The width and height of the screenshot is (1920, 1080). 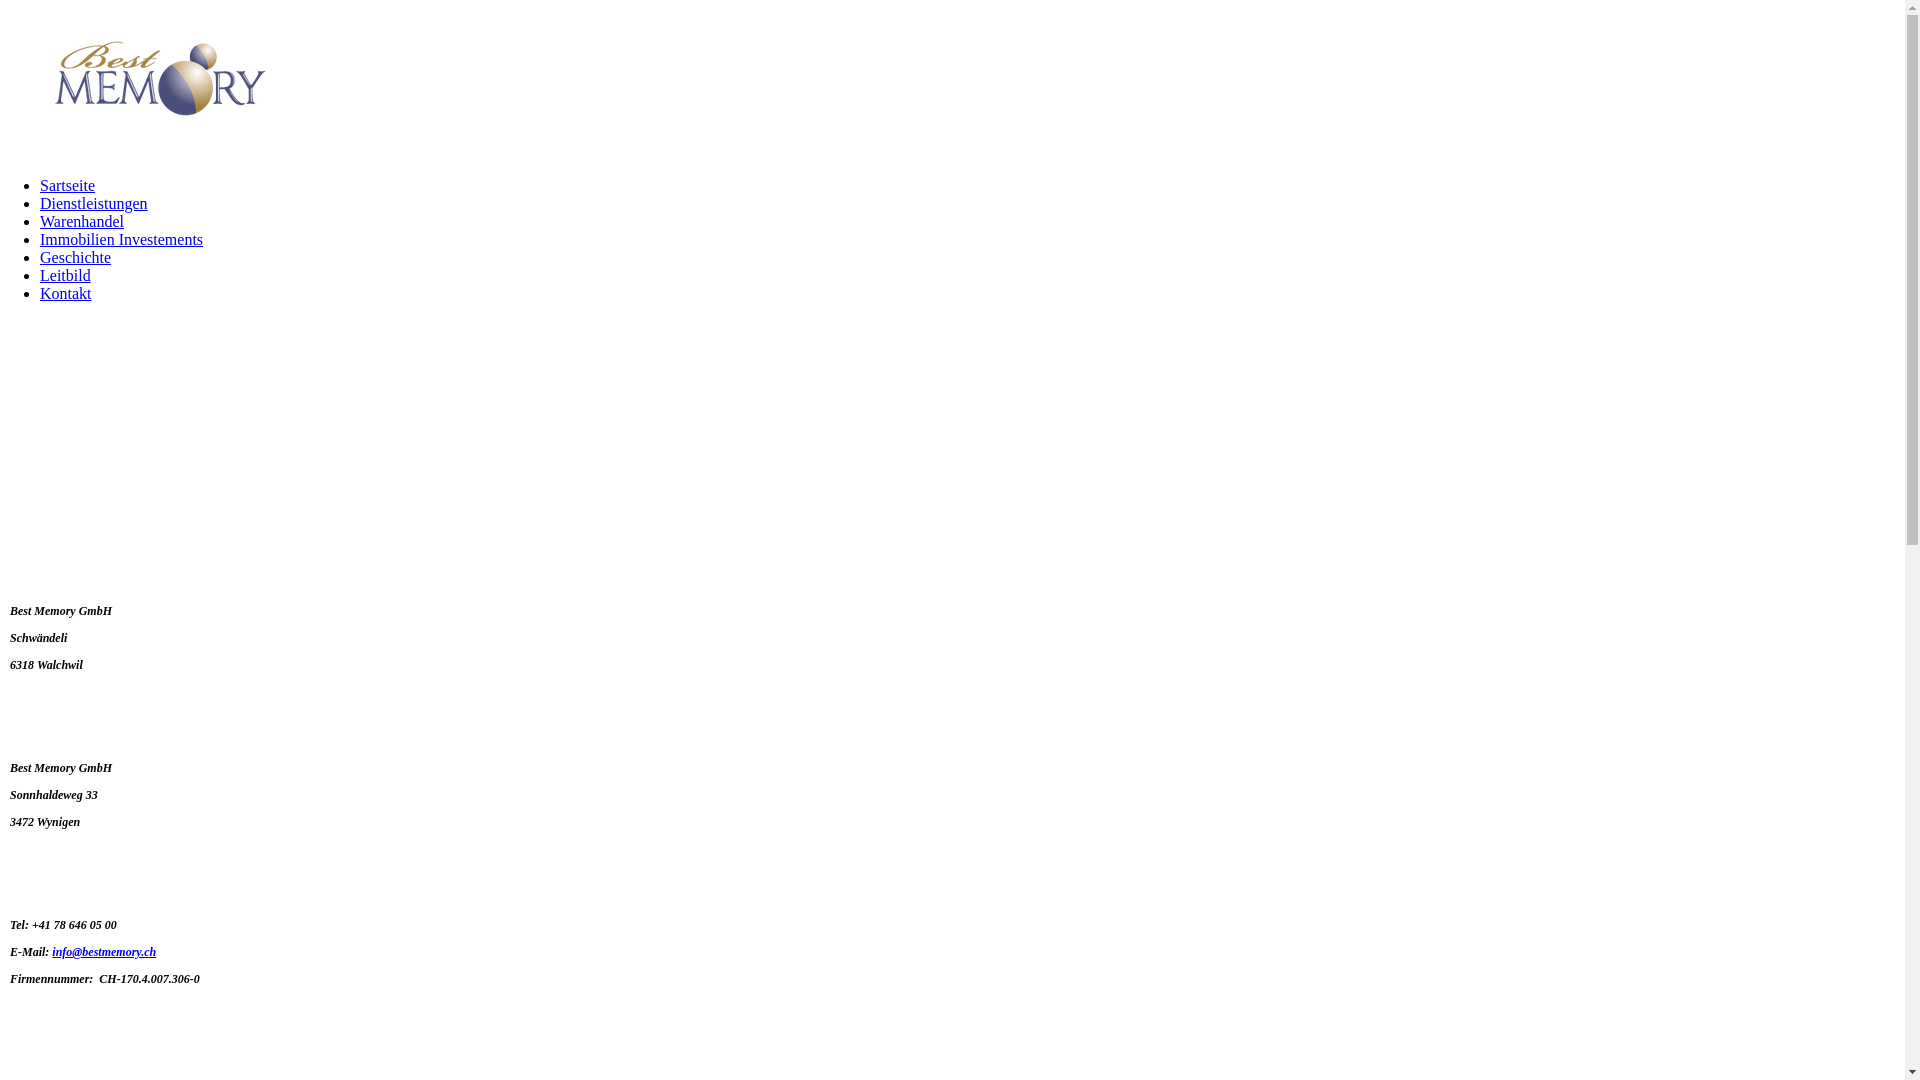 What do you see at coordinates (76, 258) in the screenshot?
I see `Geschichte` at bounding box center [76, 258].